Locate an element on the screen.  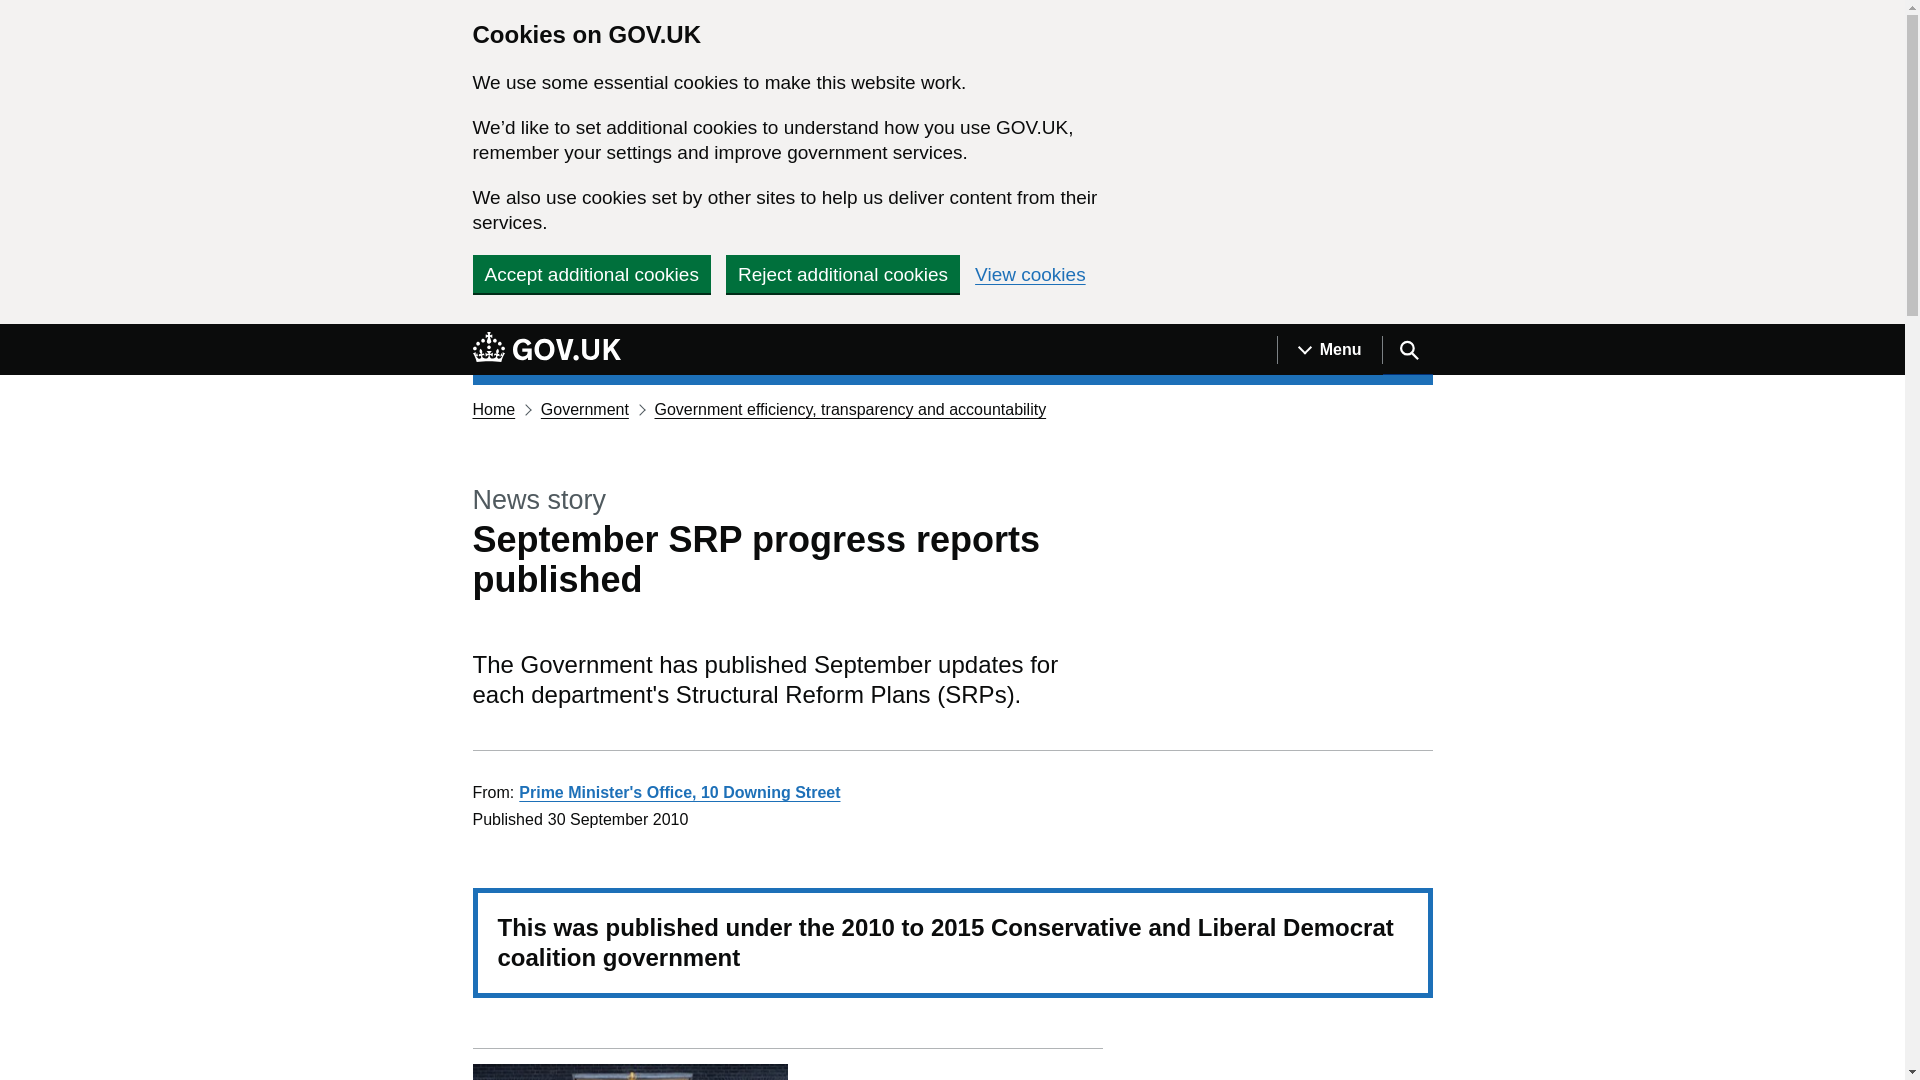
Search GOV.UK is located at coordinates (1407, 350).